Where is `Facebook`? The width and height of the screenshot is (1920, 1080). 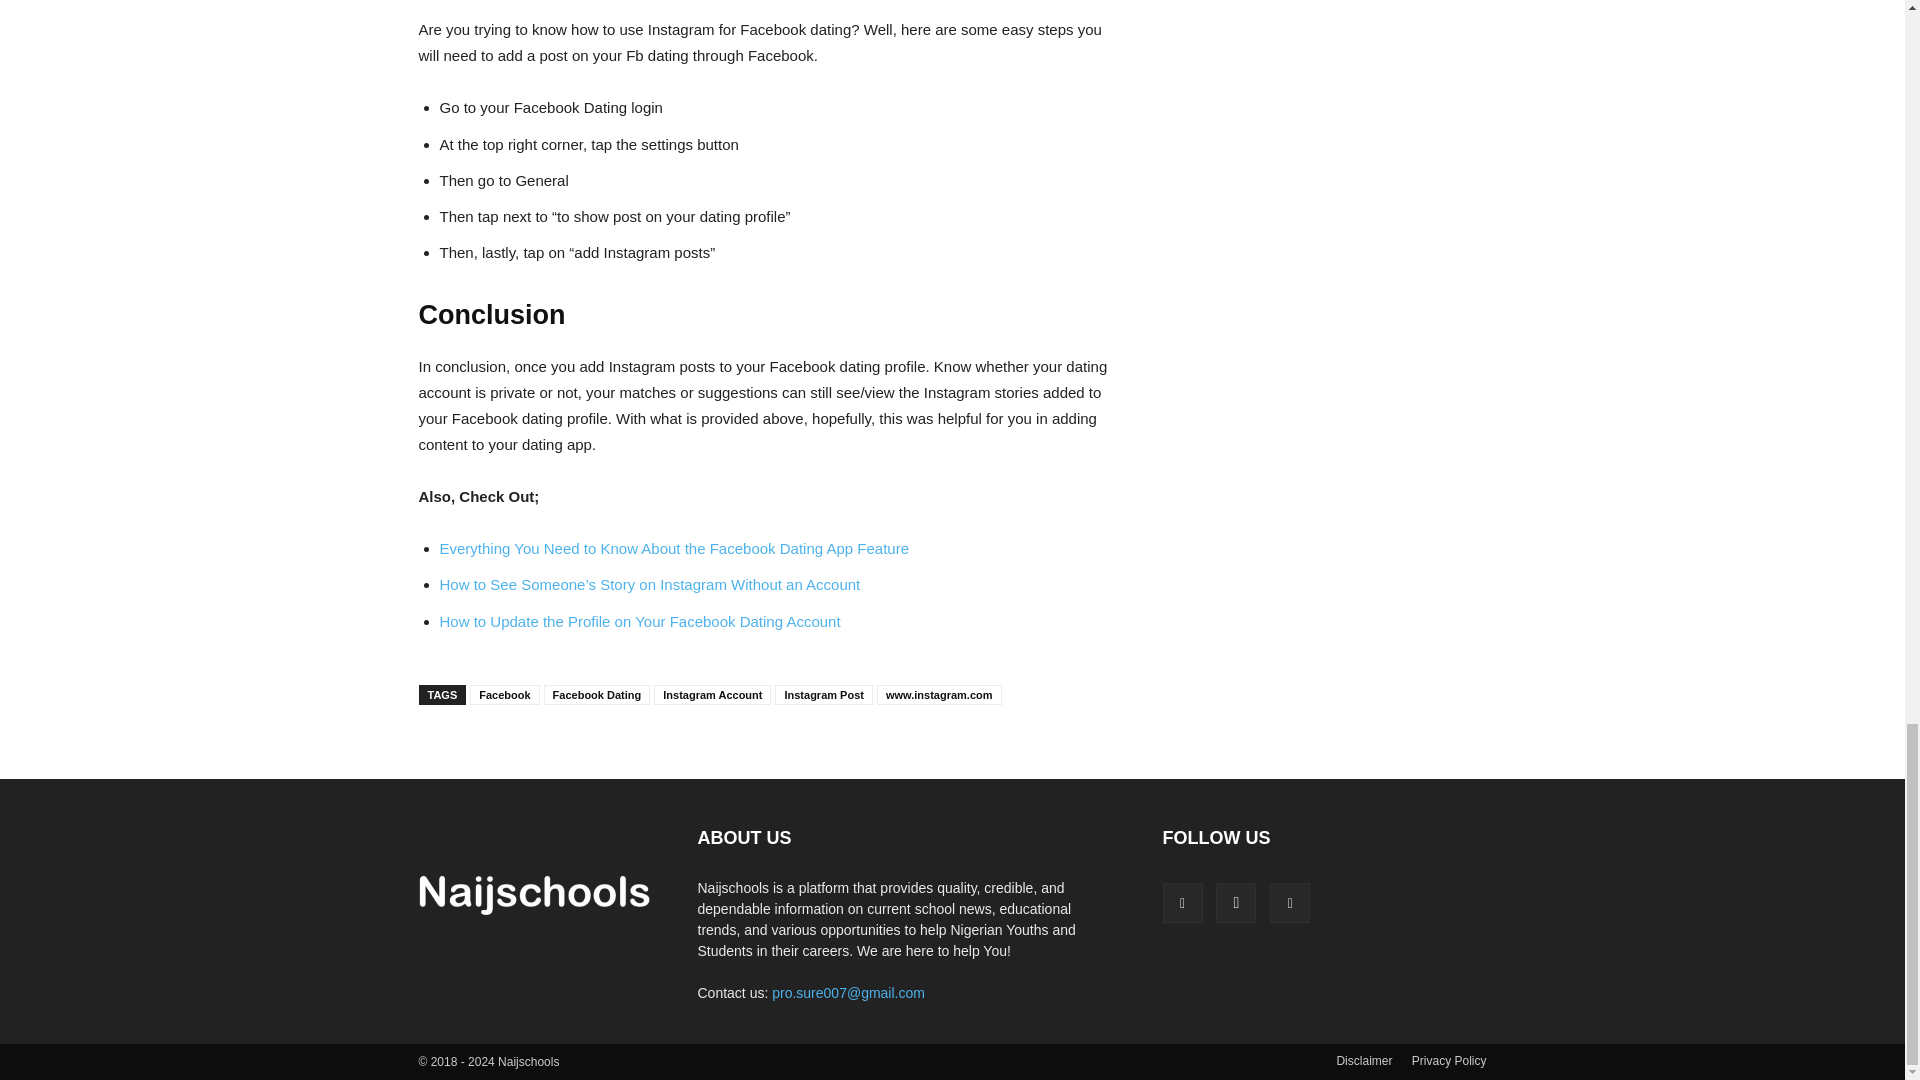
Facebook is located at coordinates (1181, 903).